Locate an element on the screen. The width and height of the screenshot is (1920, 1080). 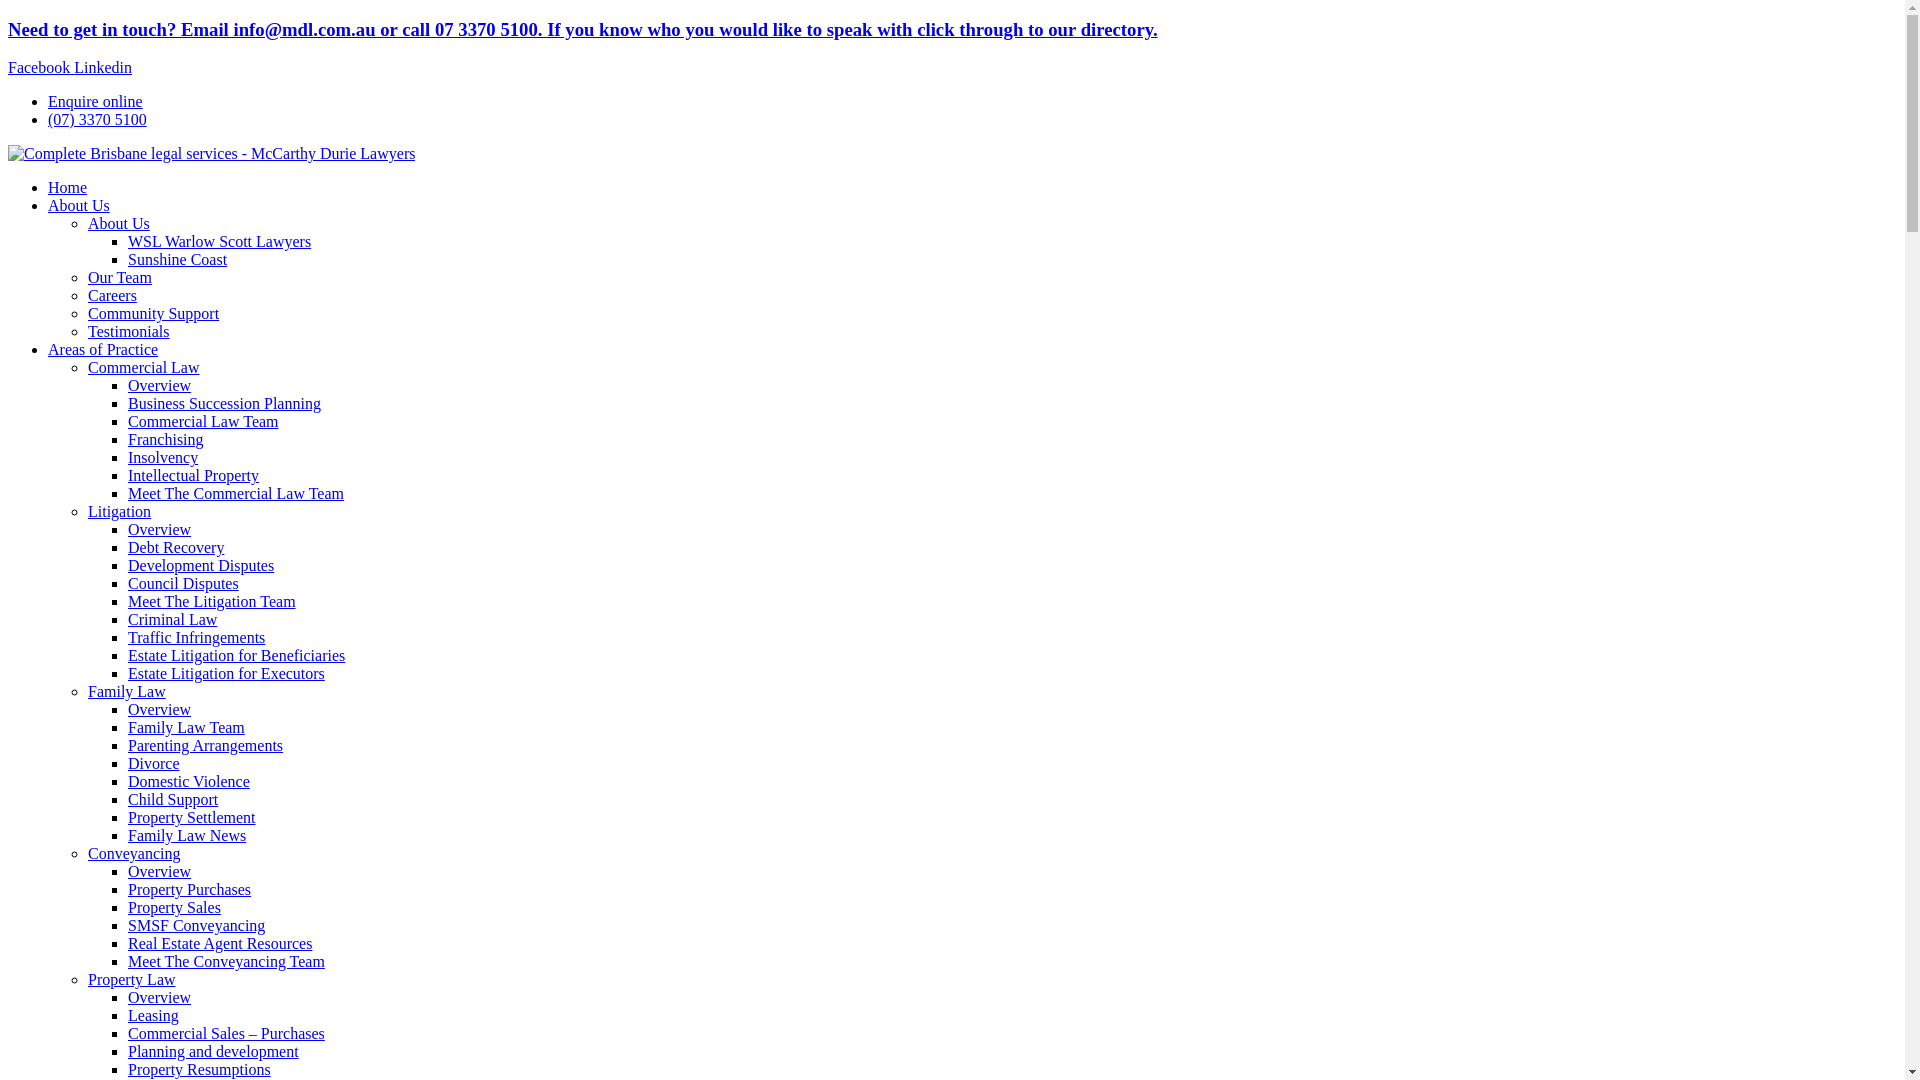
Parenting Arrangements is located at coordinates (206, 746).